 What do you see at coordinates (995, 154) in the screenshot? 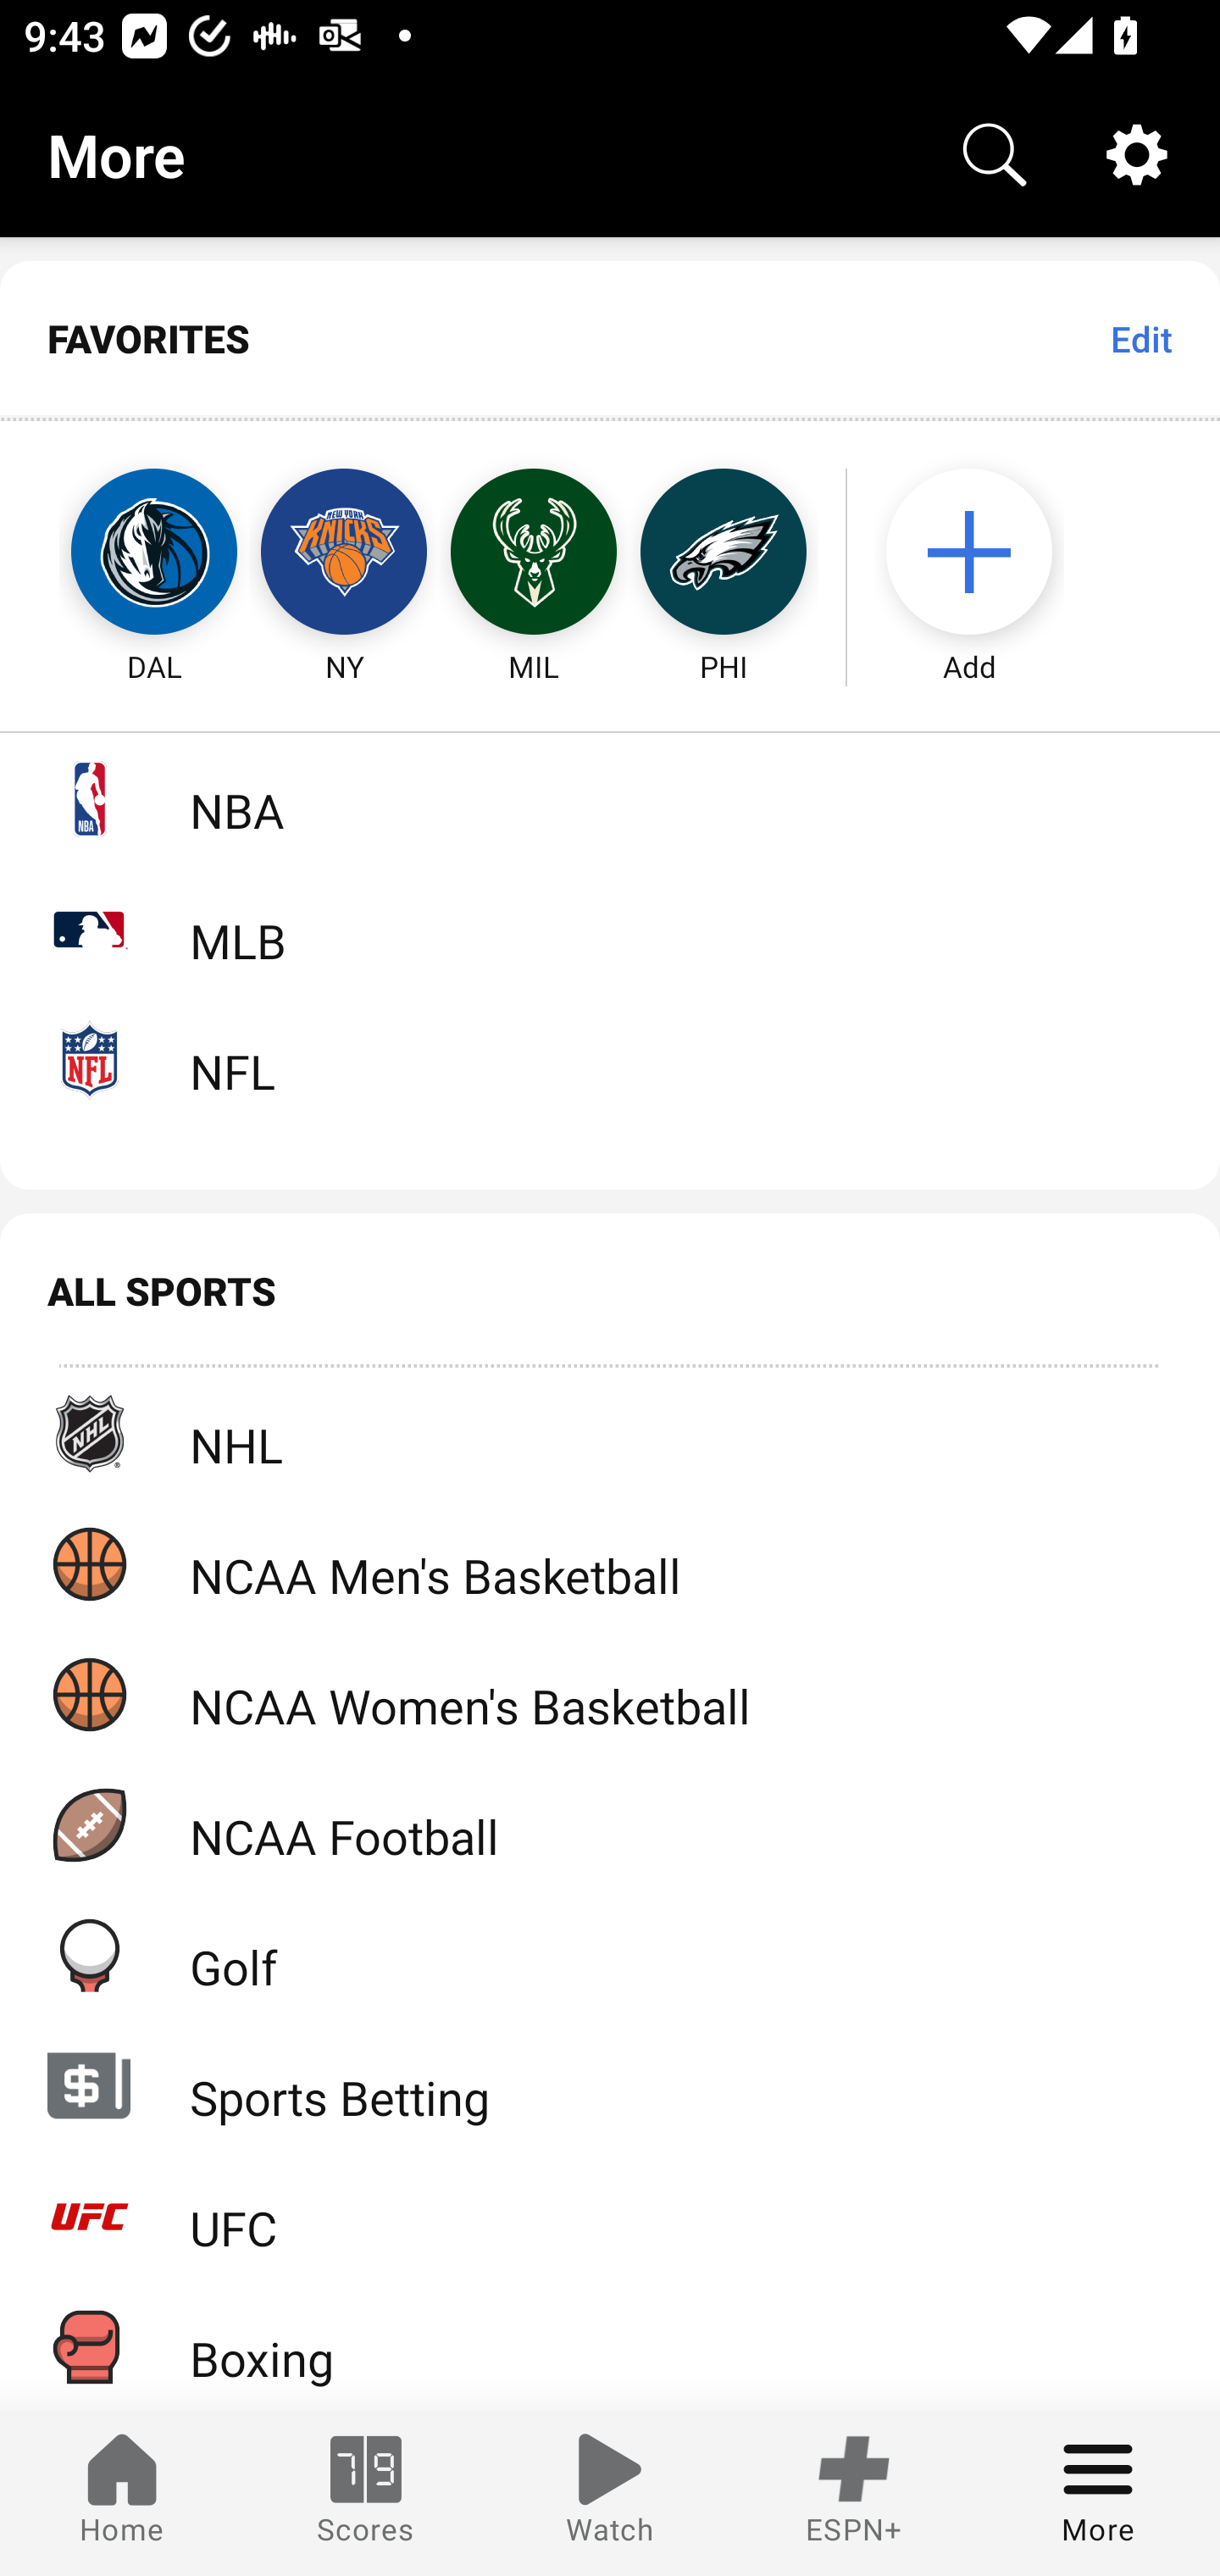
I see `Search` at bounding box center [995, 154].